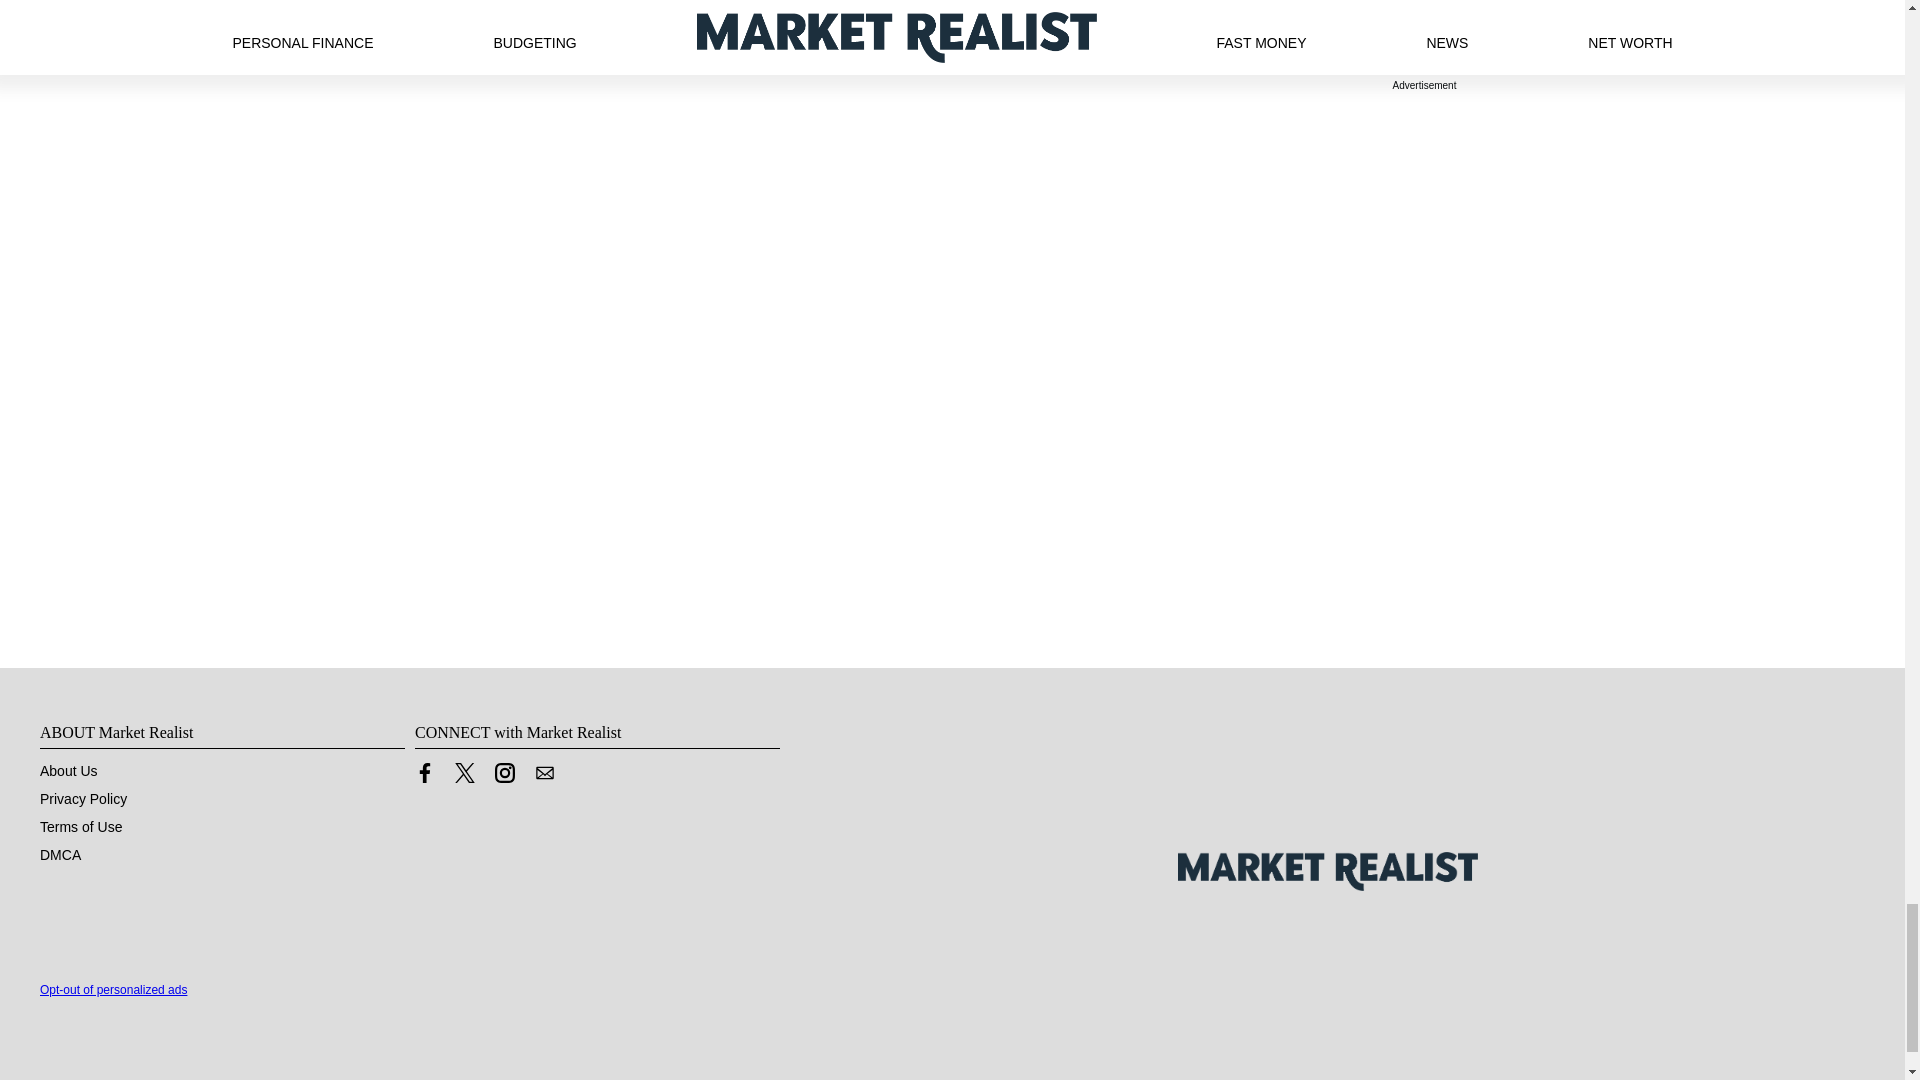 This screenshot has height=1080, width=1920. I want to click on DMCA, so click(60, 854).